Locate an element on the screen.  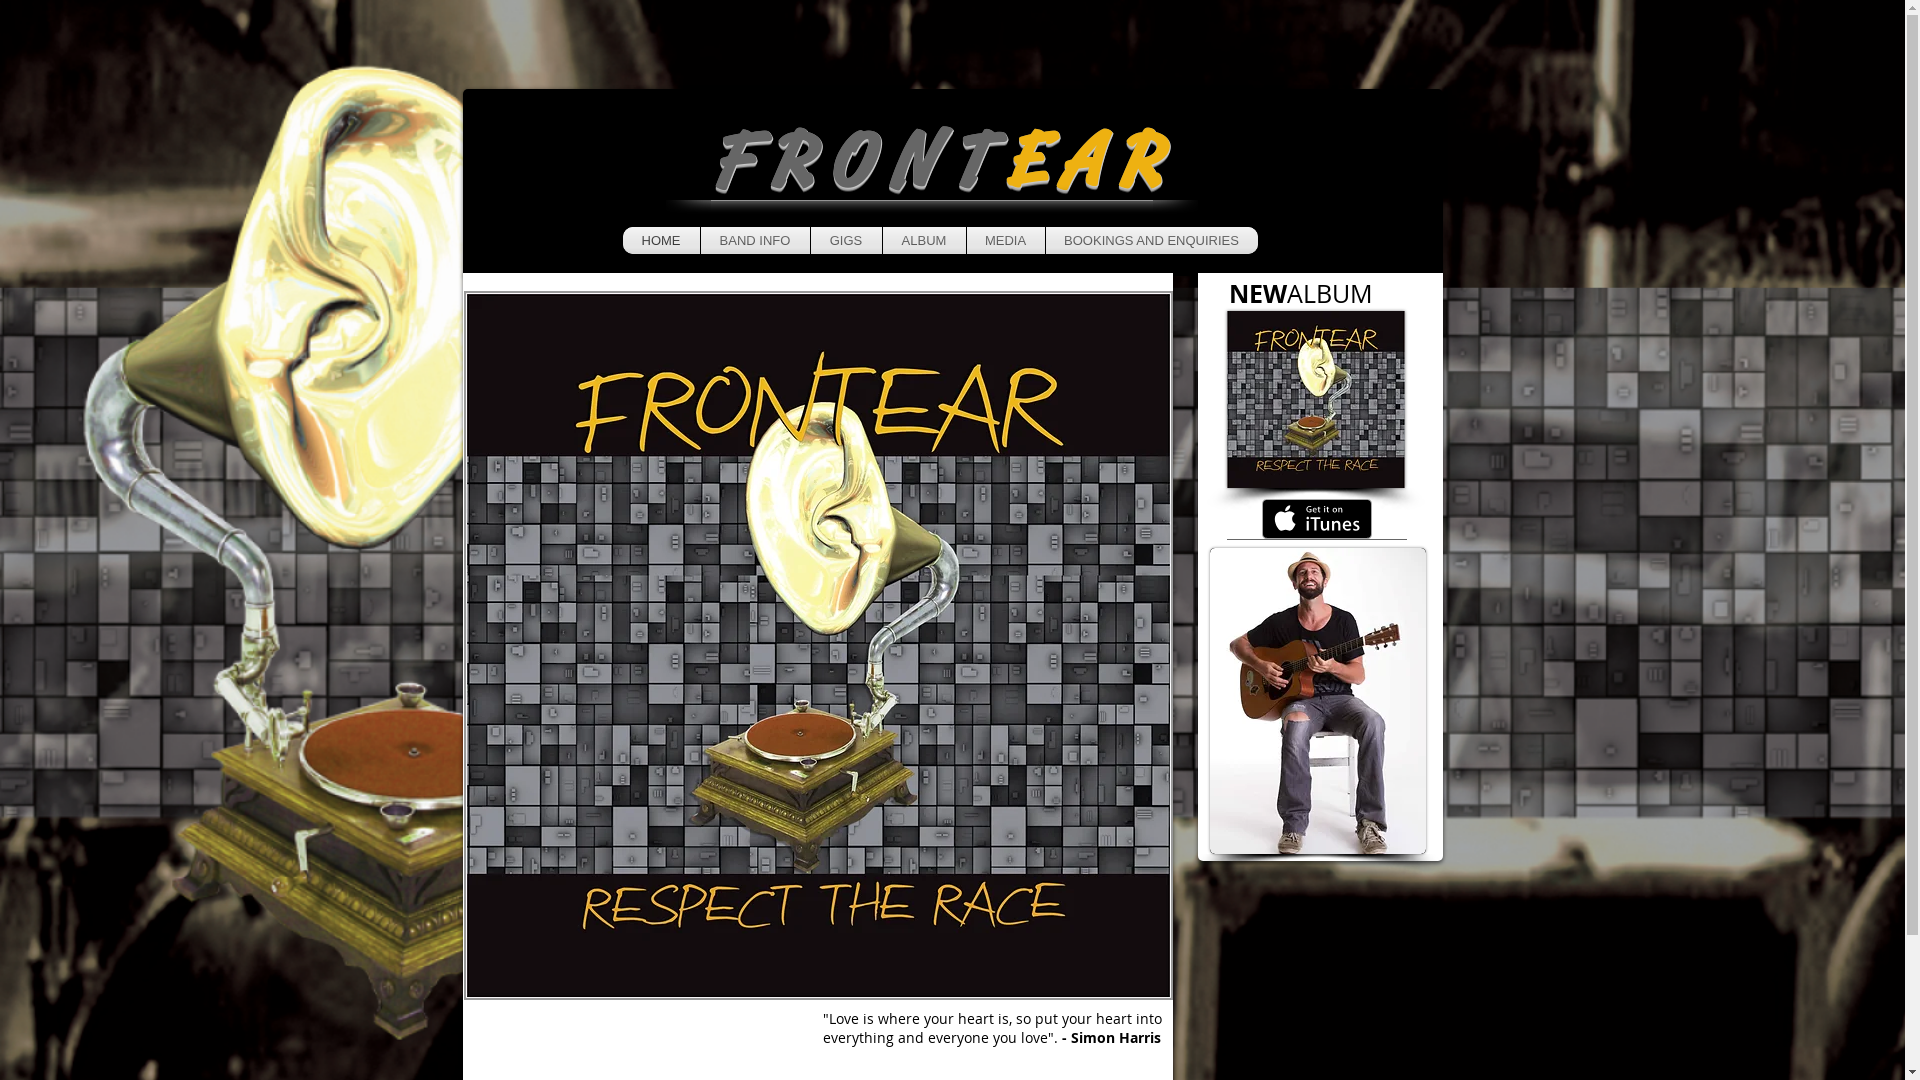
Get it on iTunes is located at coordinates (1317, 519).